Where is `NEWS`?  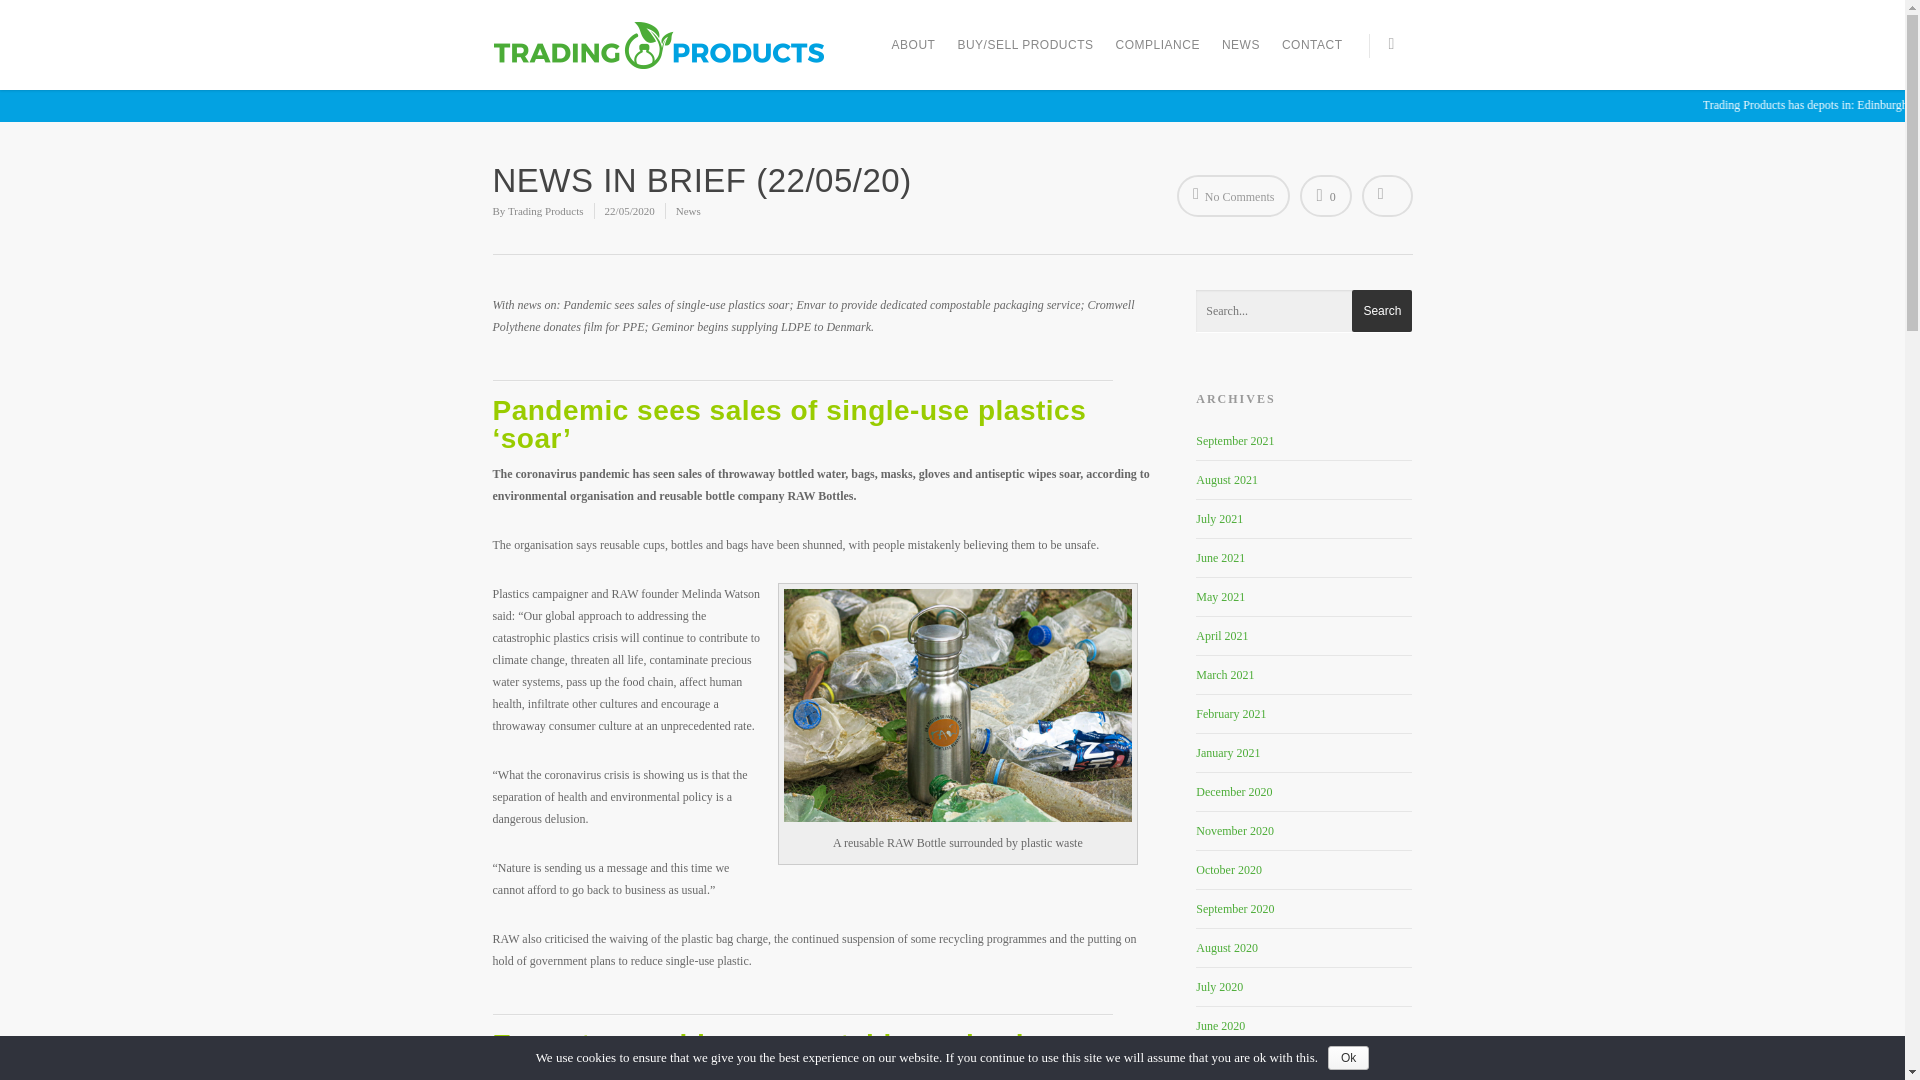
NEWS is located at coordinates (1240, 55).